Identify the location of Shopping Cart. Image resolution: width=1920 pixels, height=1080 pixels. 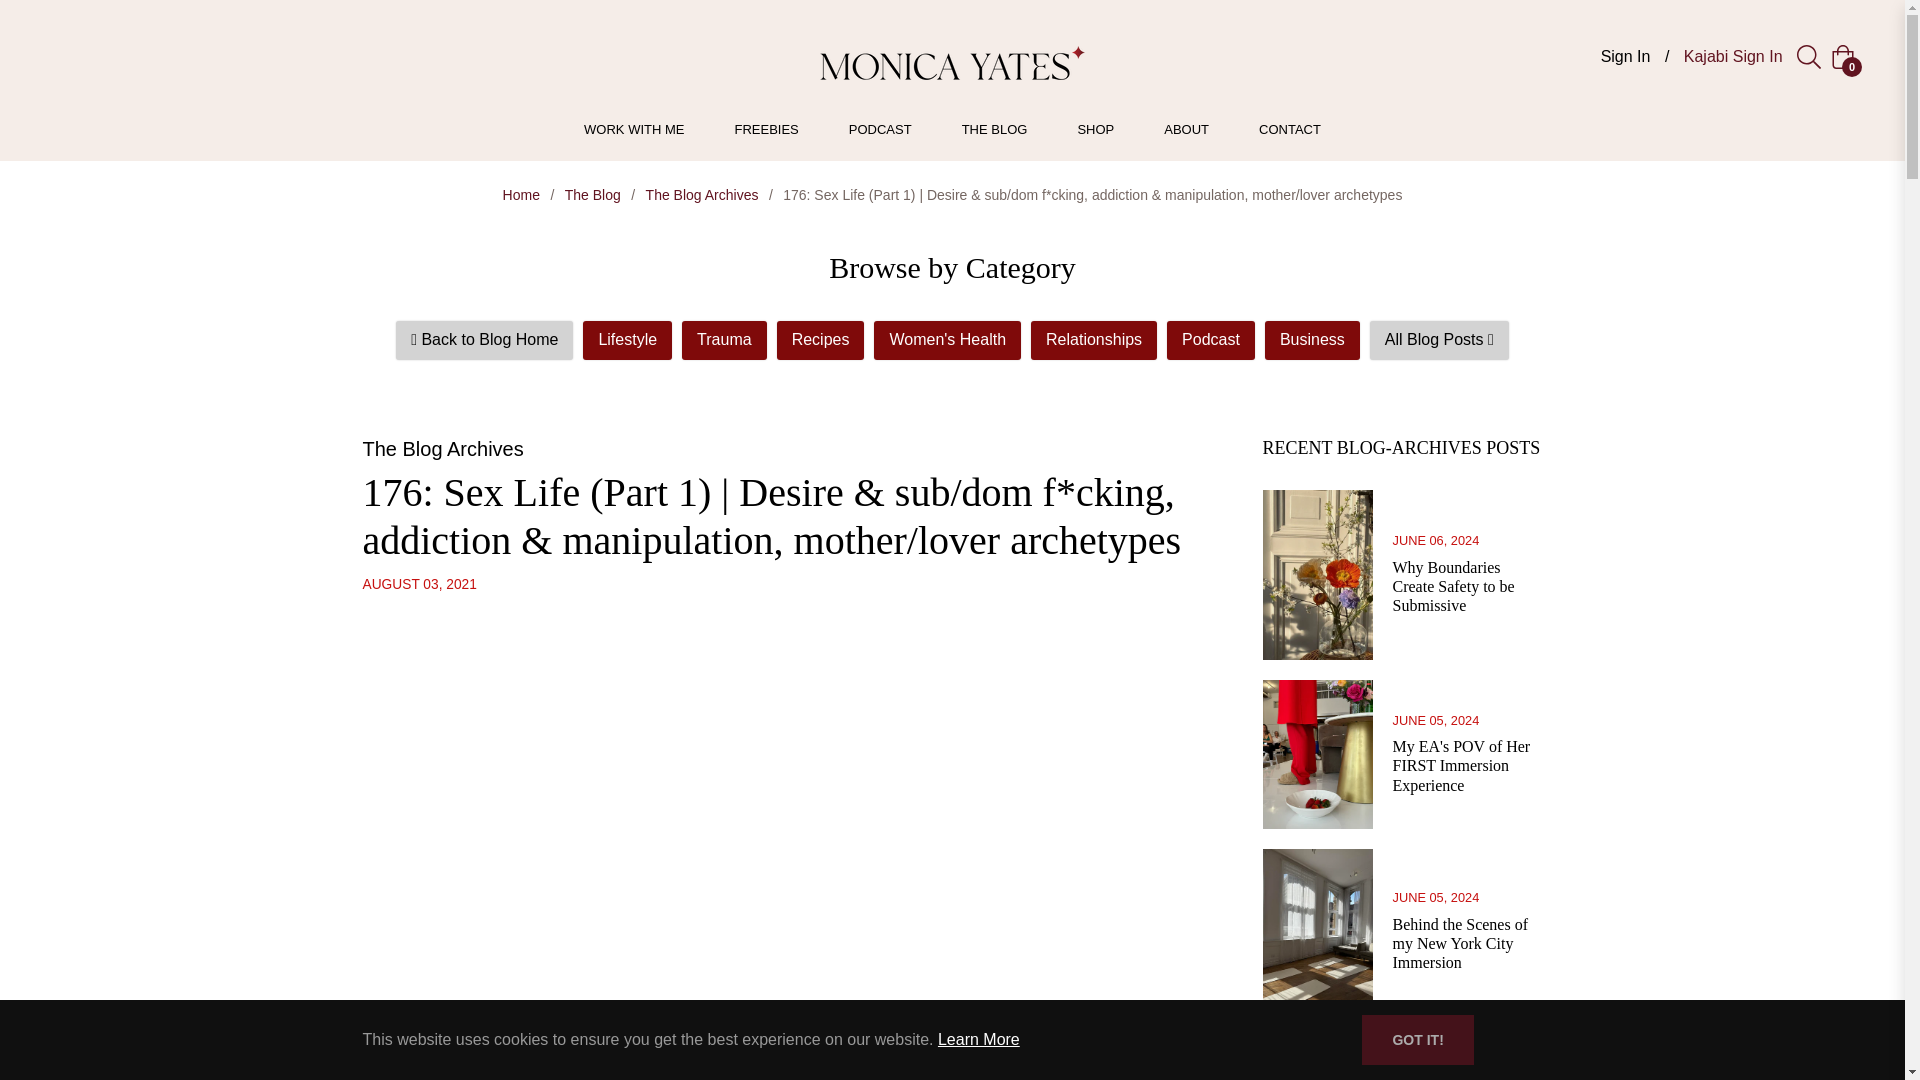
(1842, 57).